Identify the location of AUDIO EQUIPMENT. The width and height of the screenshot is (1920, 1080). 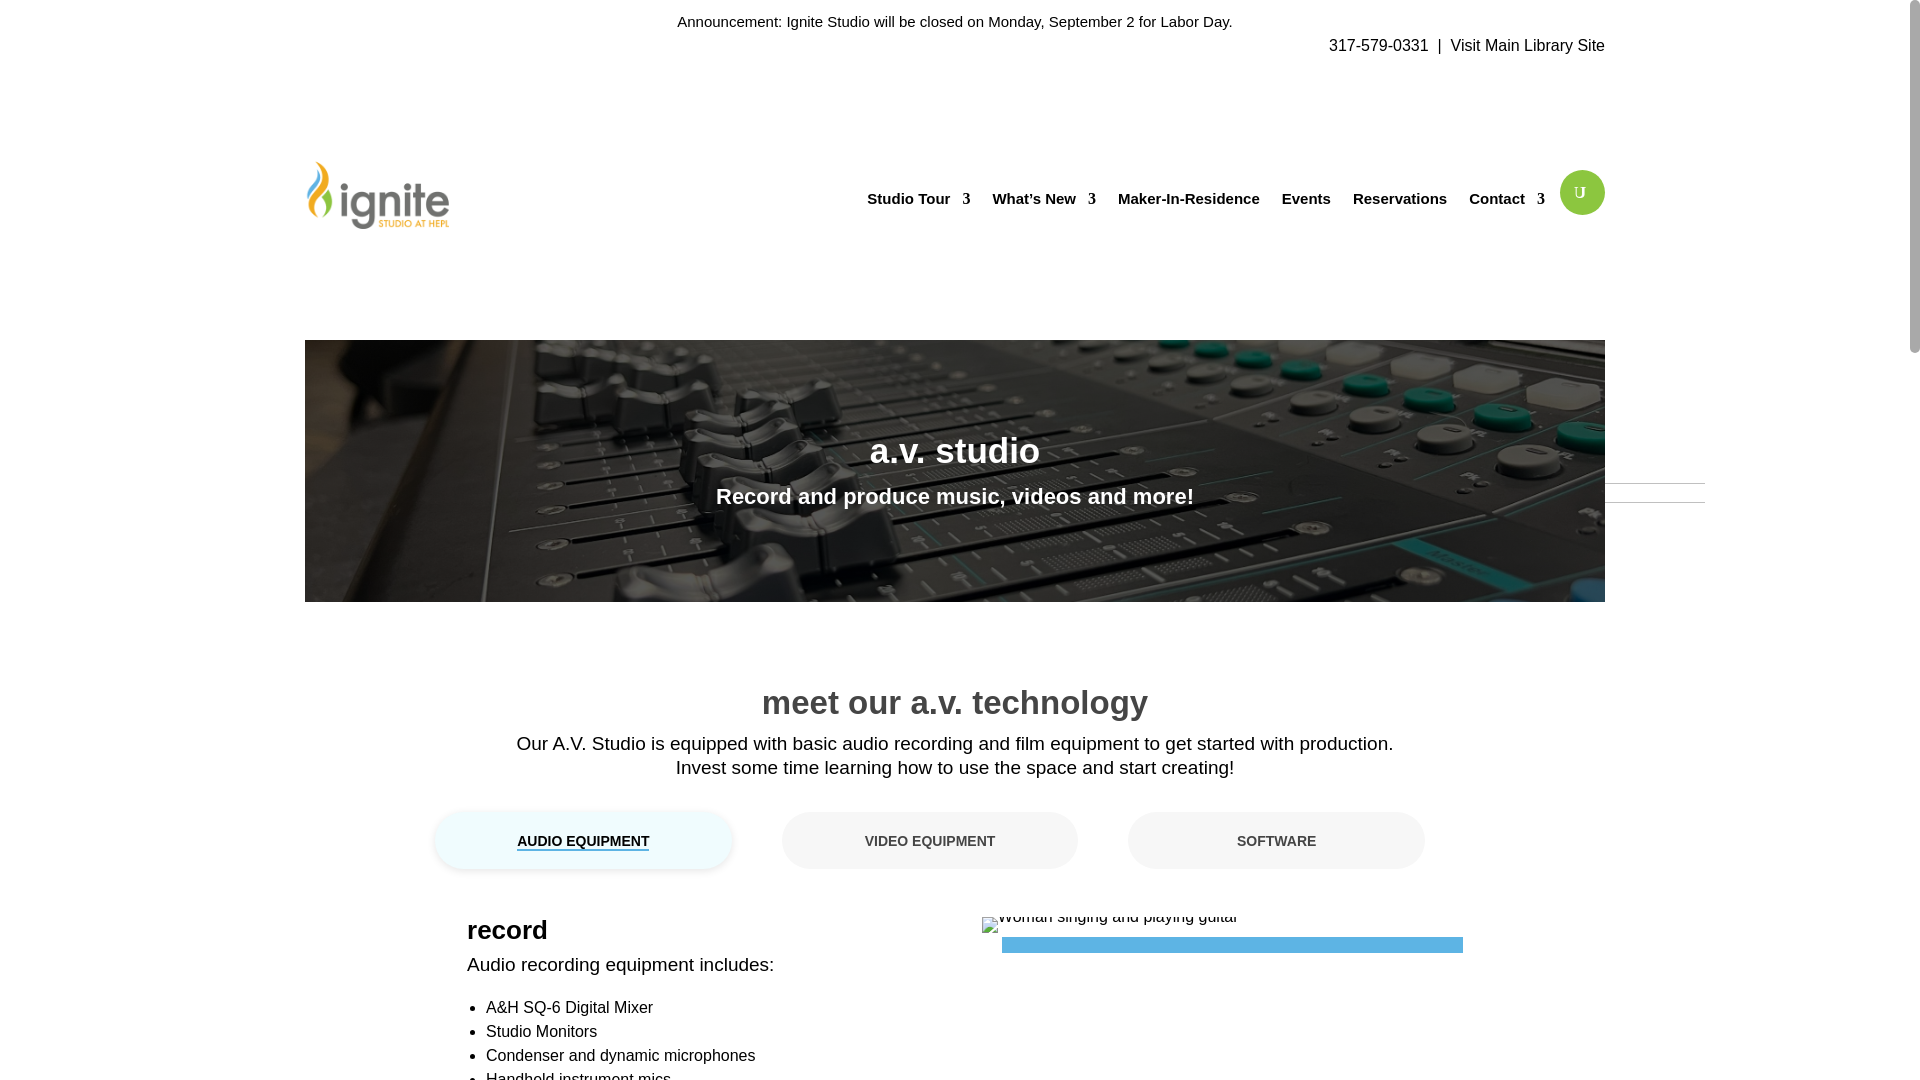
(582, 842).